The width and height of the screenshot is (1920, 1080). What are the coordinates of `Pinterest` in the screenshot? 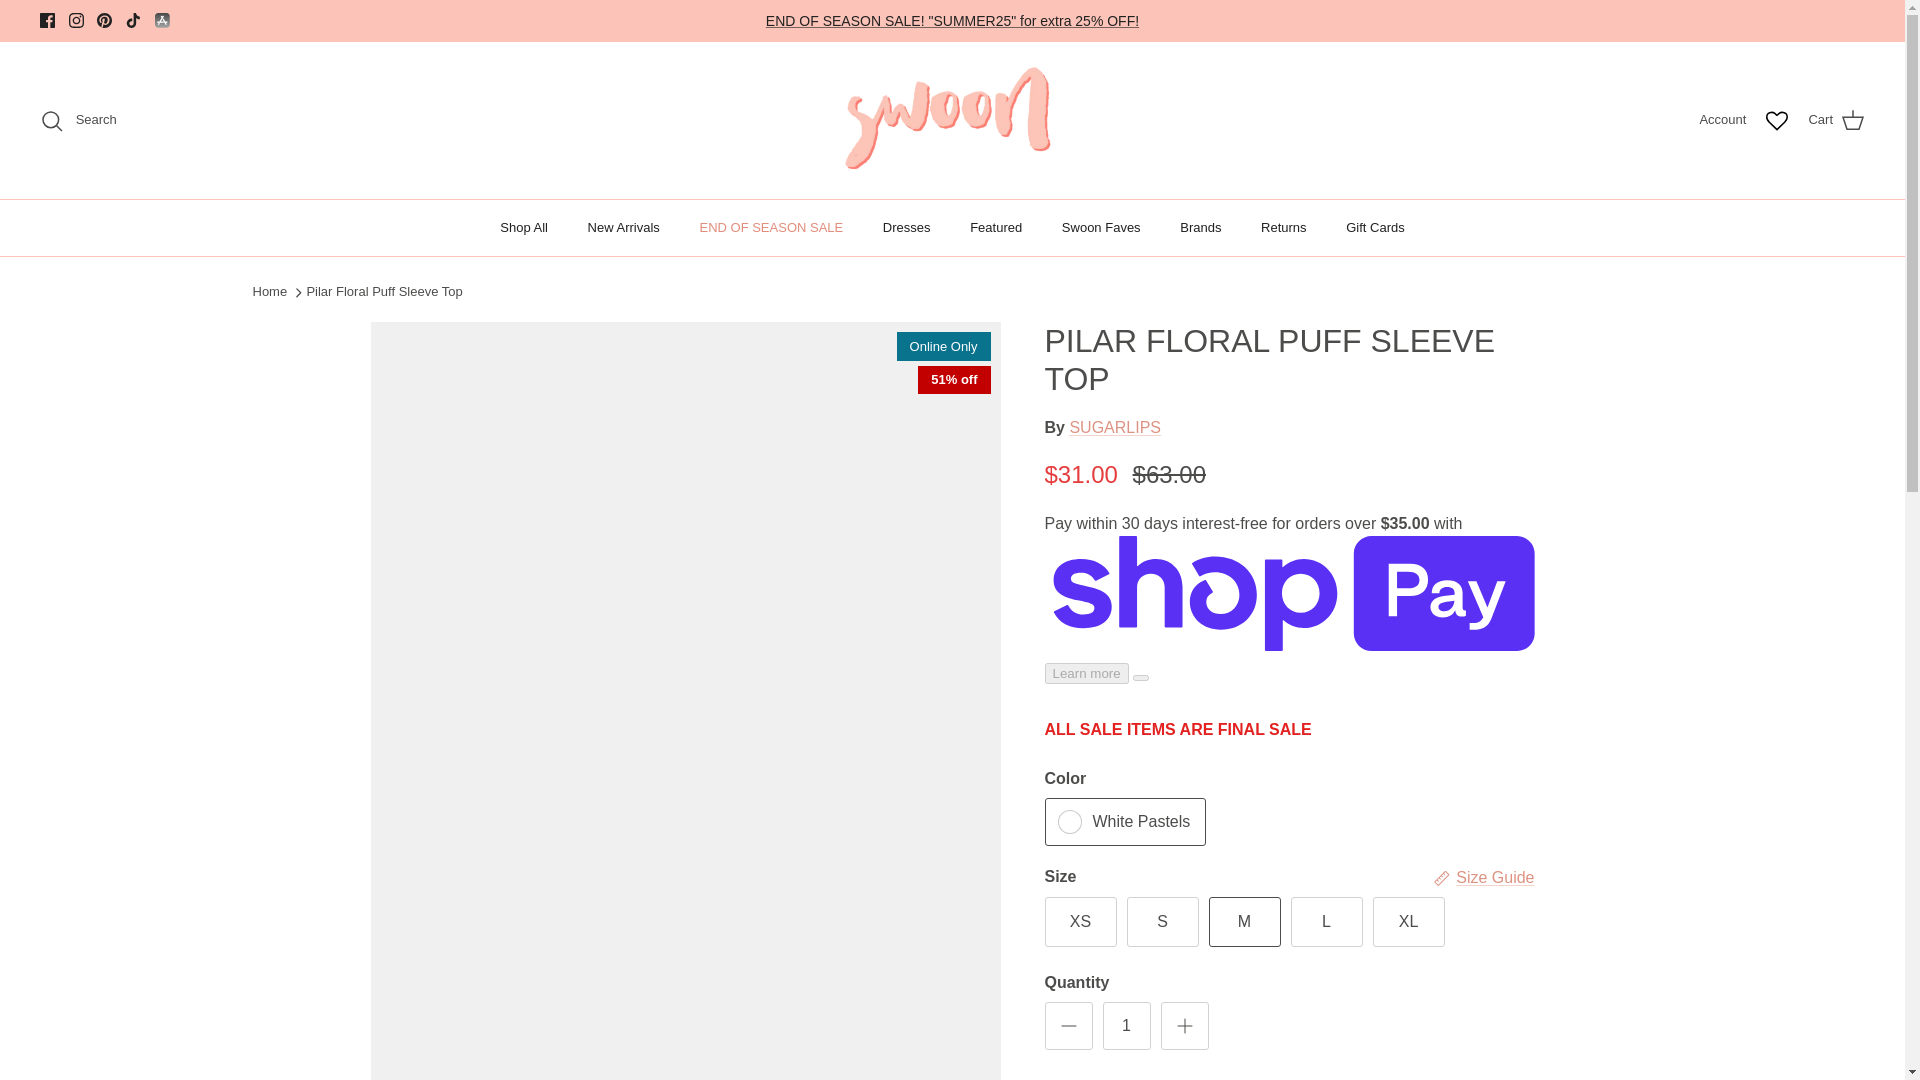 It's located at (104, 20).